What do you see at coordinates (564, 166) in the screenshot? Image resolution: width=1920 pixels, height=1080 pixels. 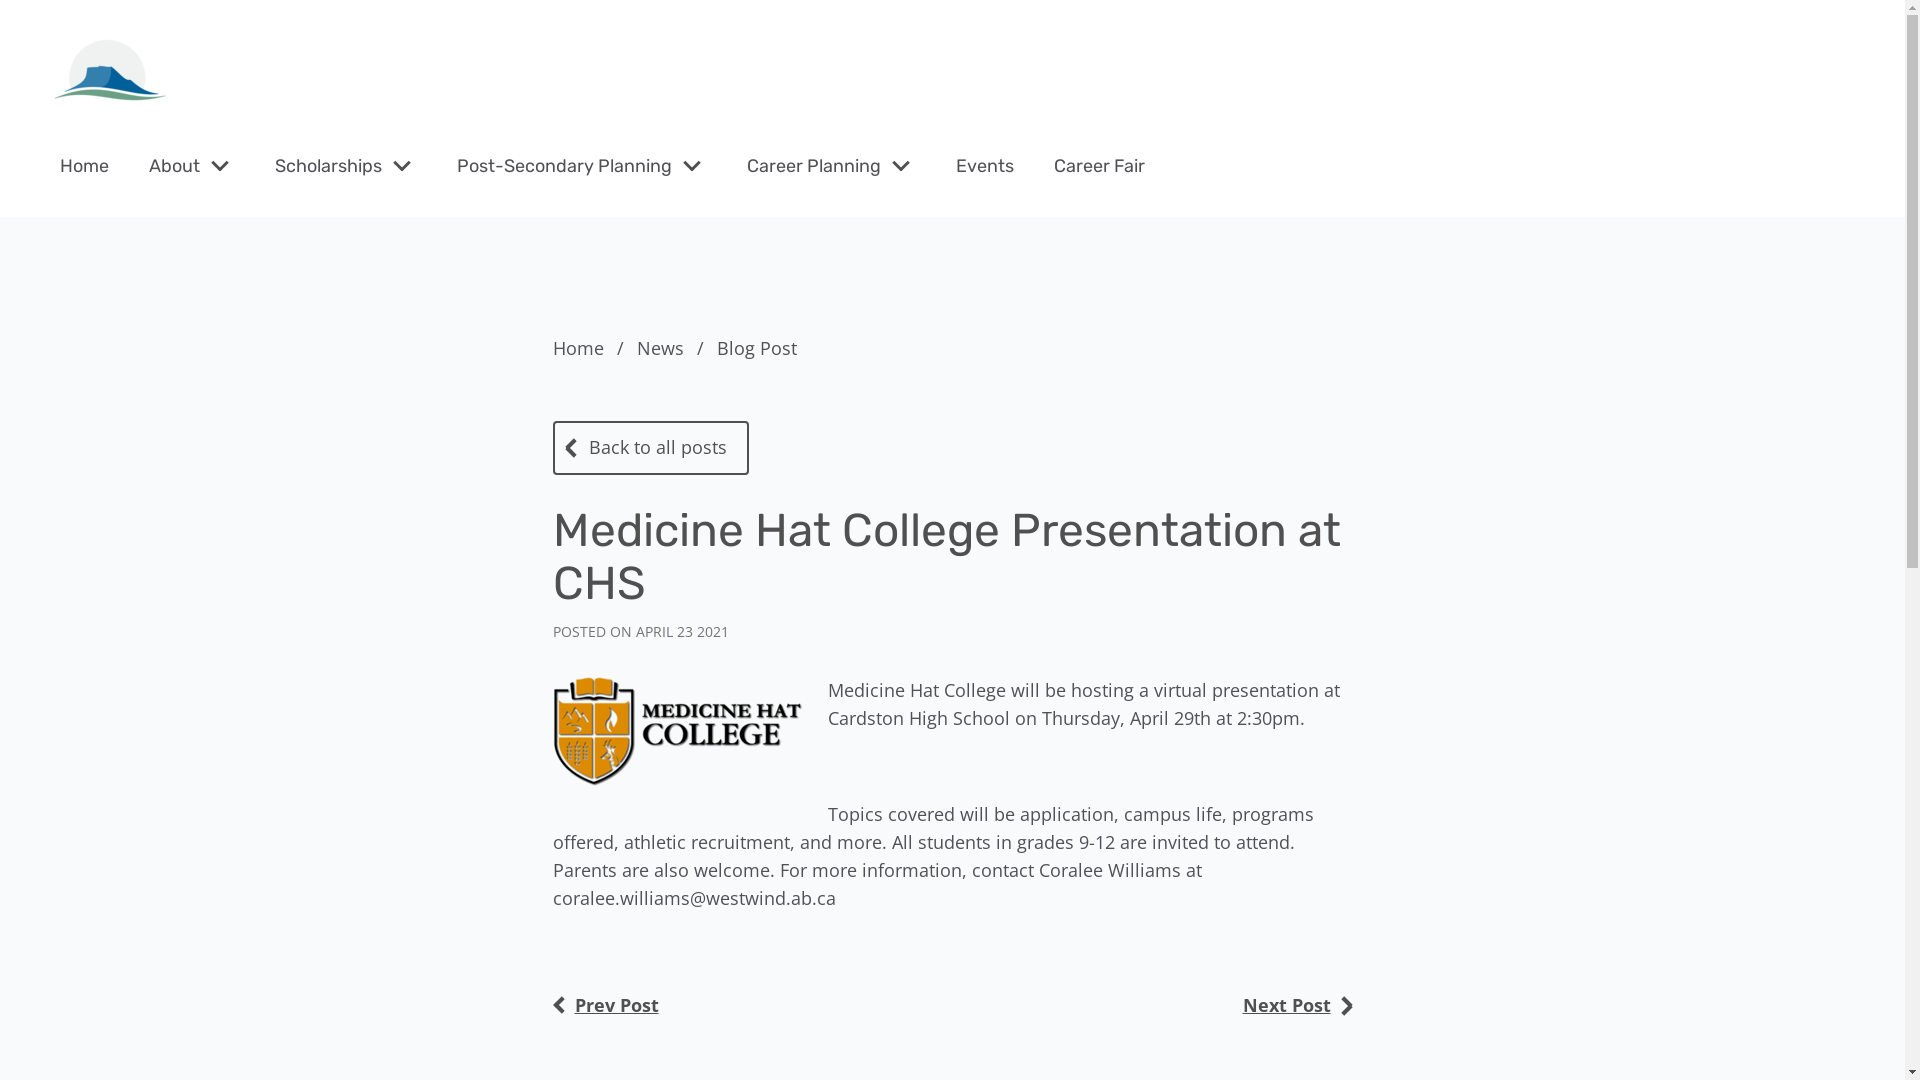 I see `Post-Secondary Planning` at bounding box center [564, 166].